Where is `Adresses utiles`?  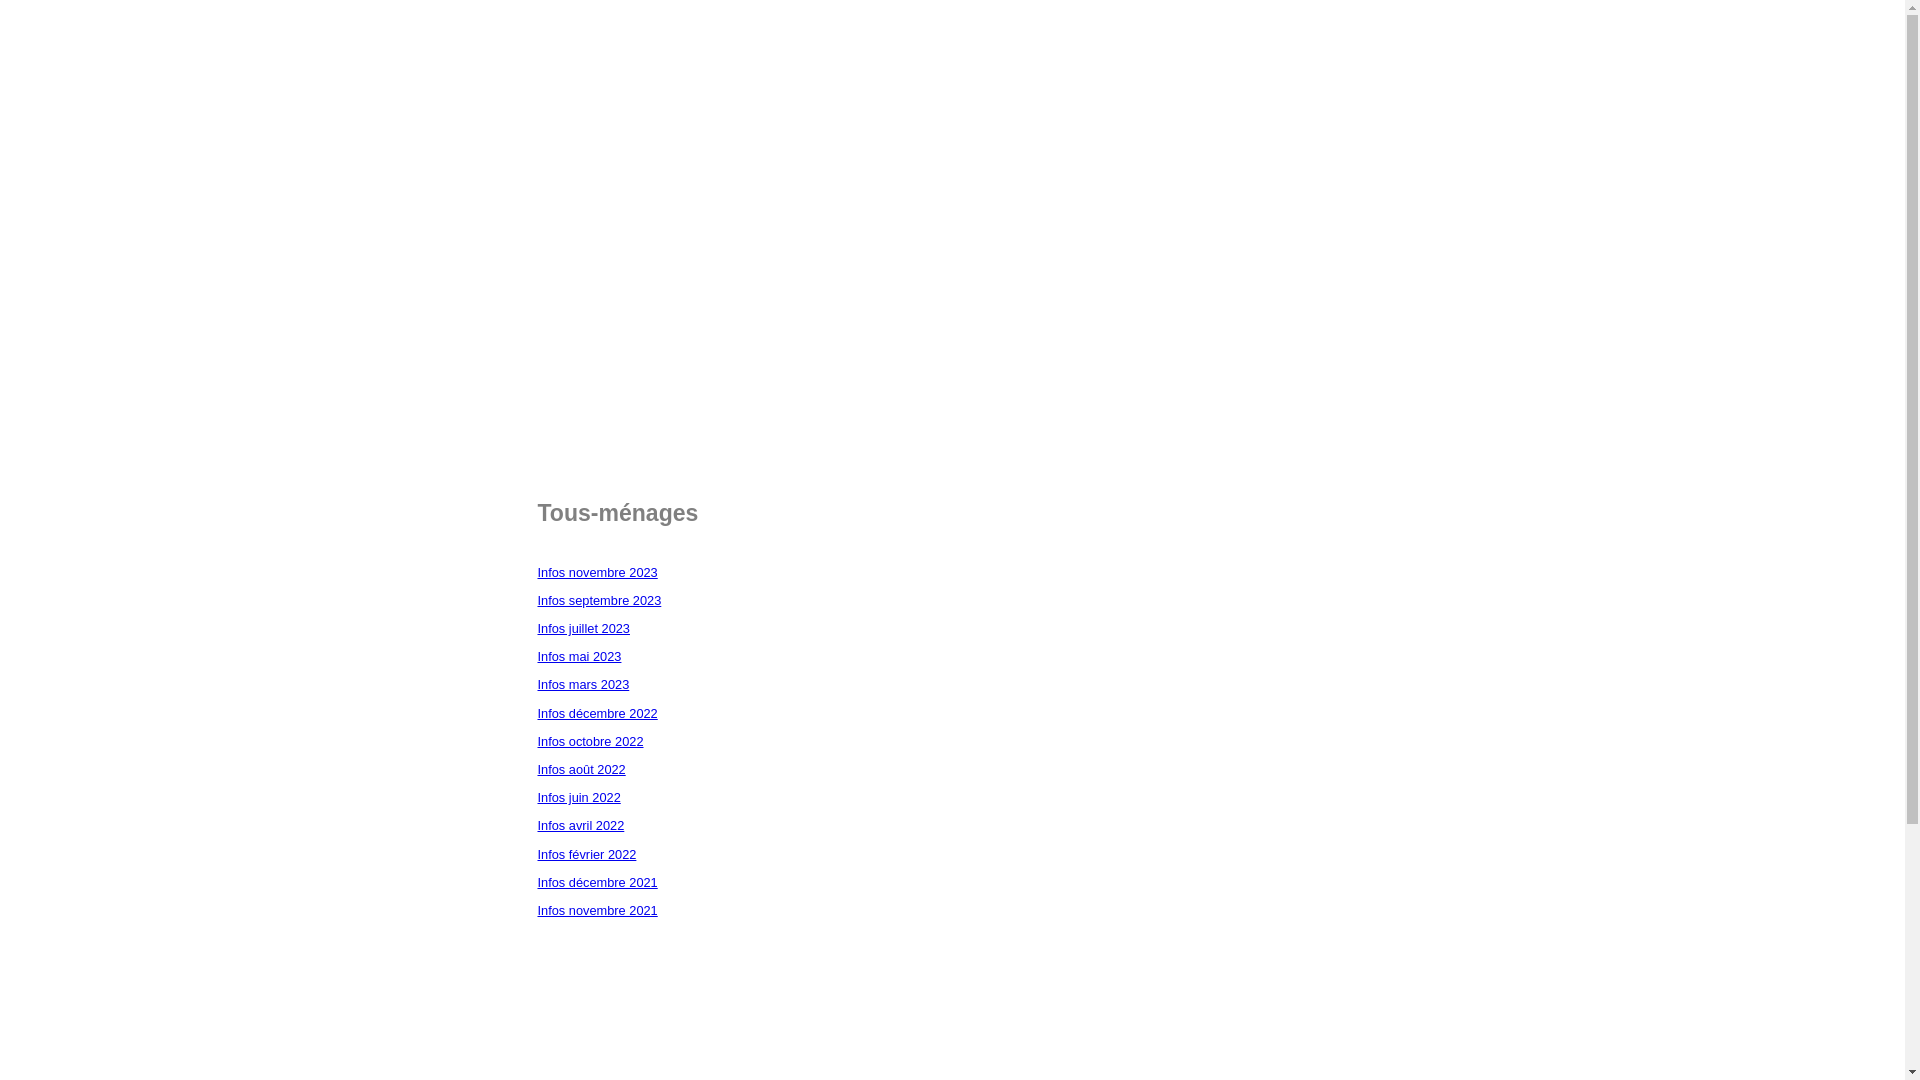 Adresses utiles is located at coordinates (667, 73).